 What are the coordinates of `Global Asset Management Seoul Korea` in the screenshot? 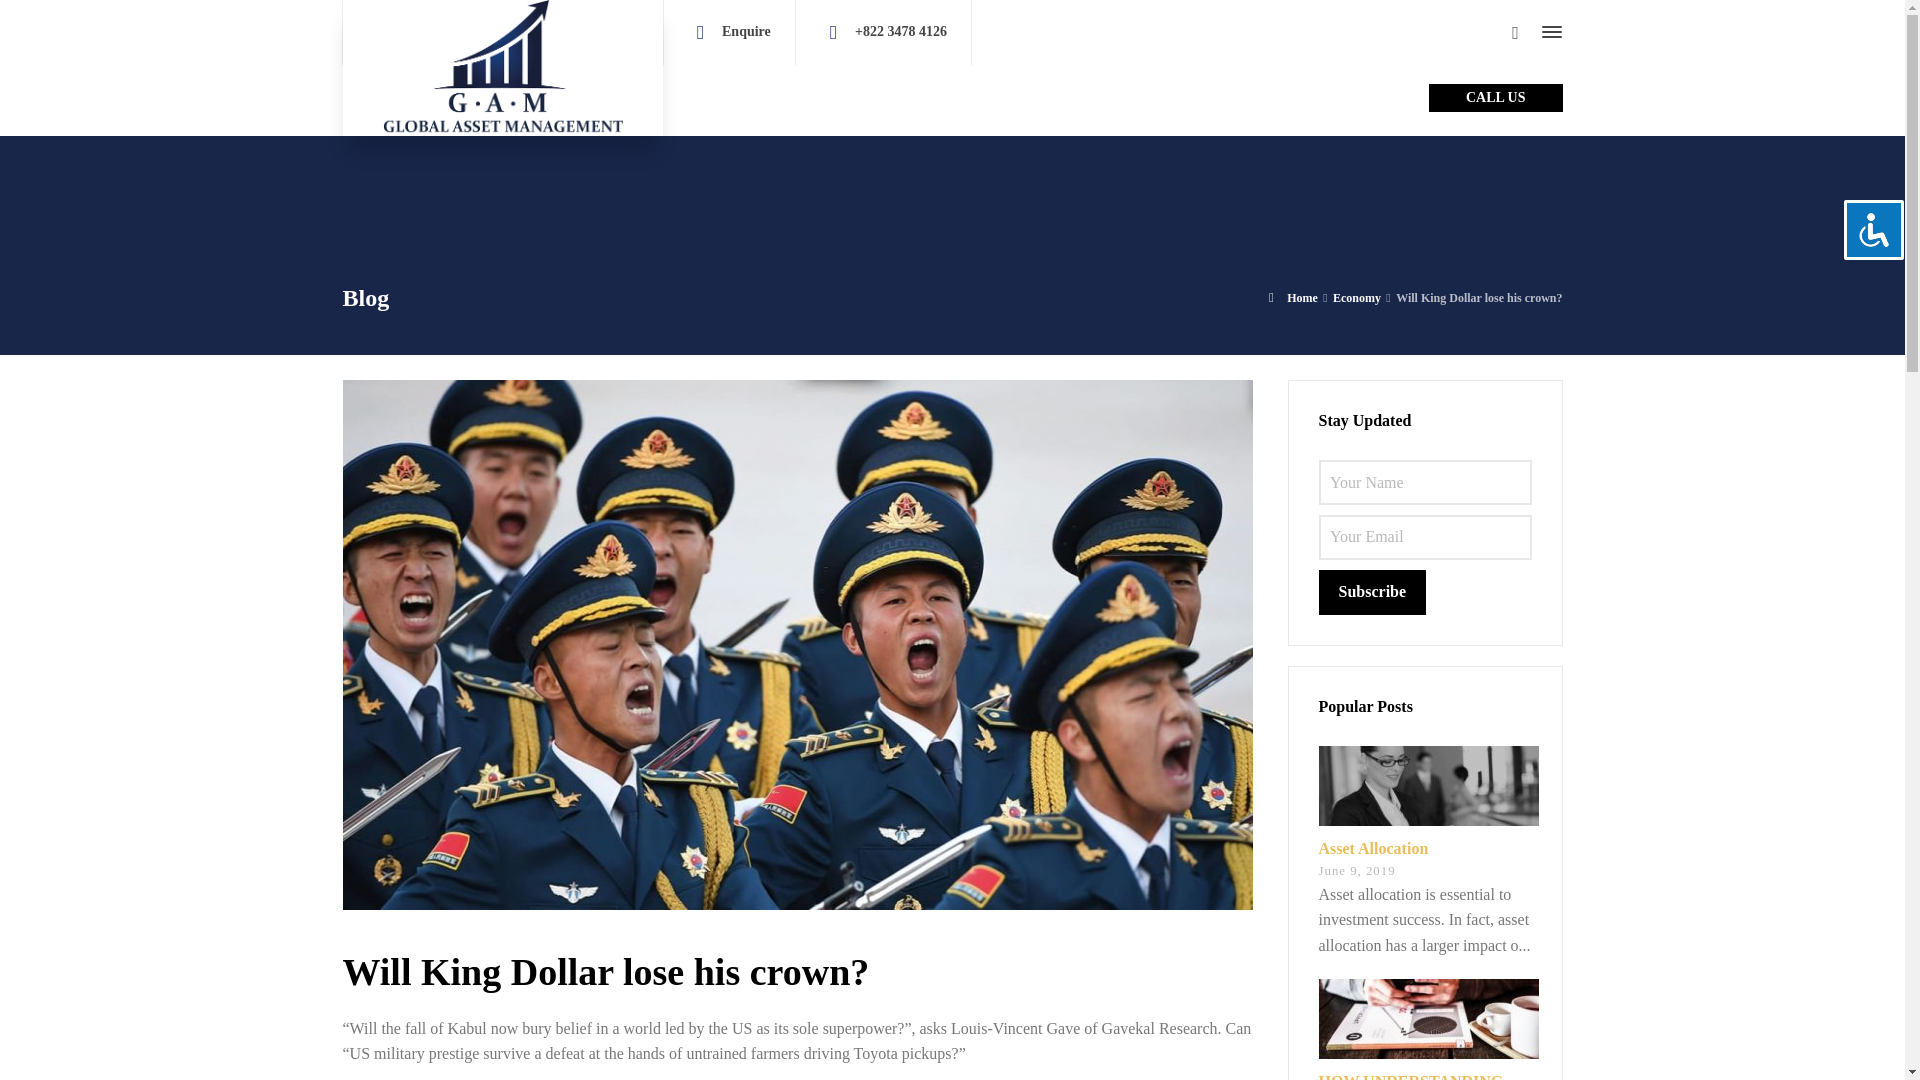 It's located at (502, 68).